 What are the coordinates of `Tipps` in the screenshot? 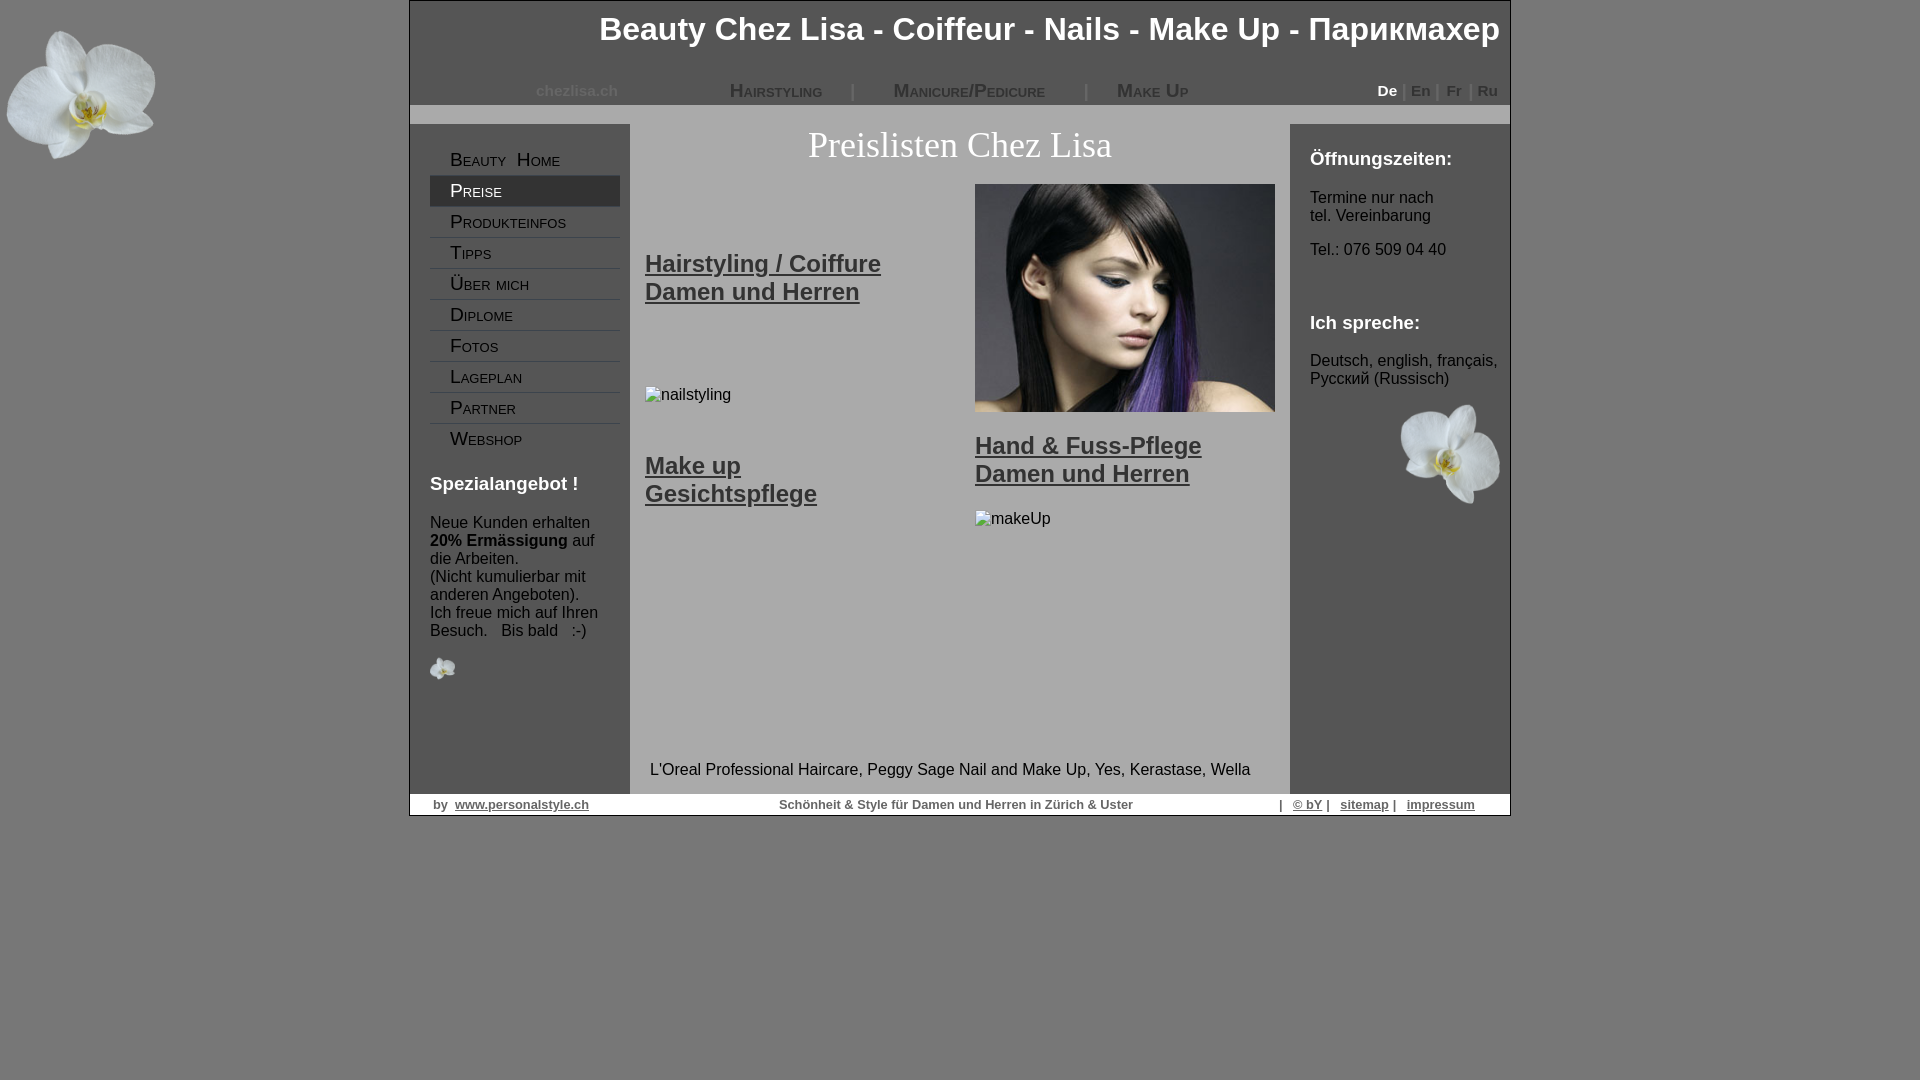 It's located at (525, 253).